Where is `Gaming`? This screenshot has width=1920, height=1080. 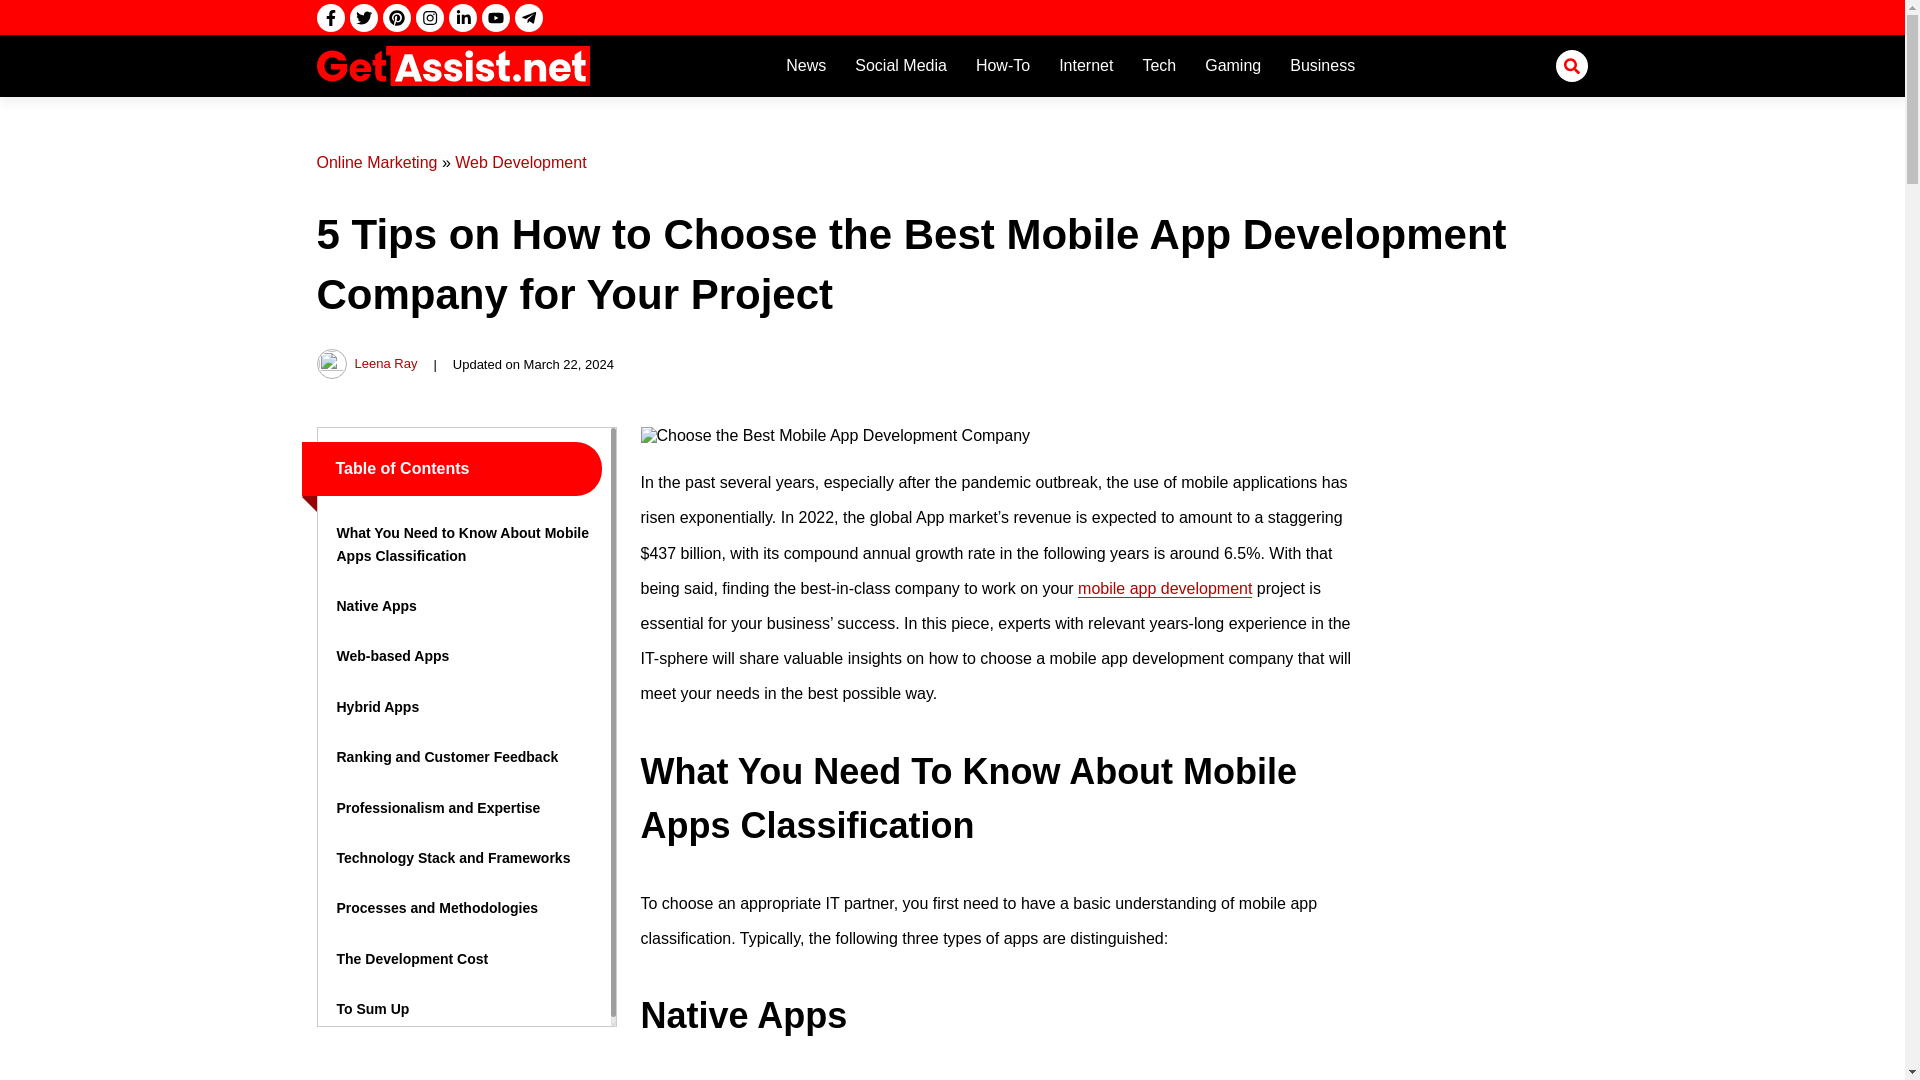 Gaming is located at coordinates (1232, 64).